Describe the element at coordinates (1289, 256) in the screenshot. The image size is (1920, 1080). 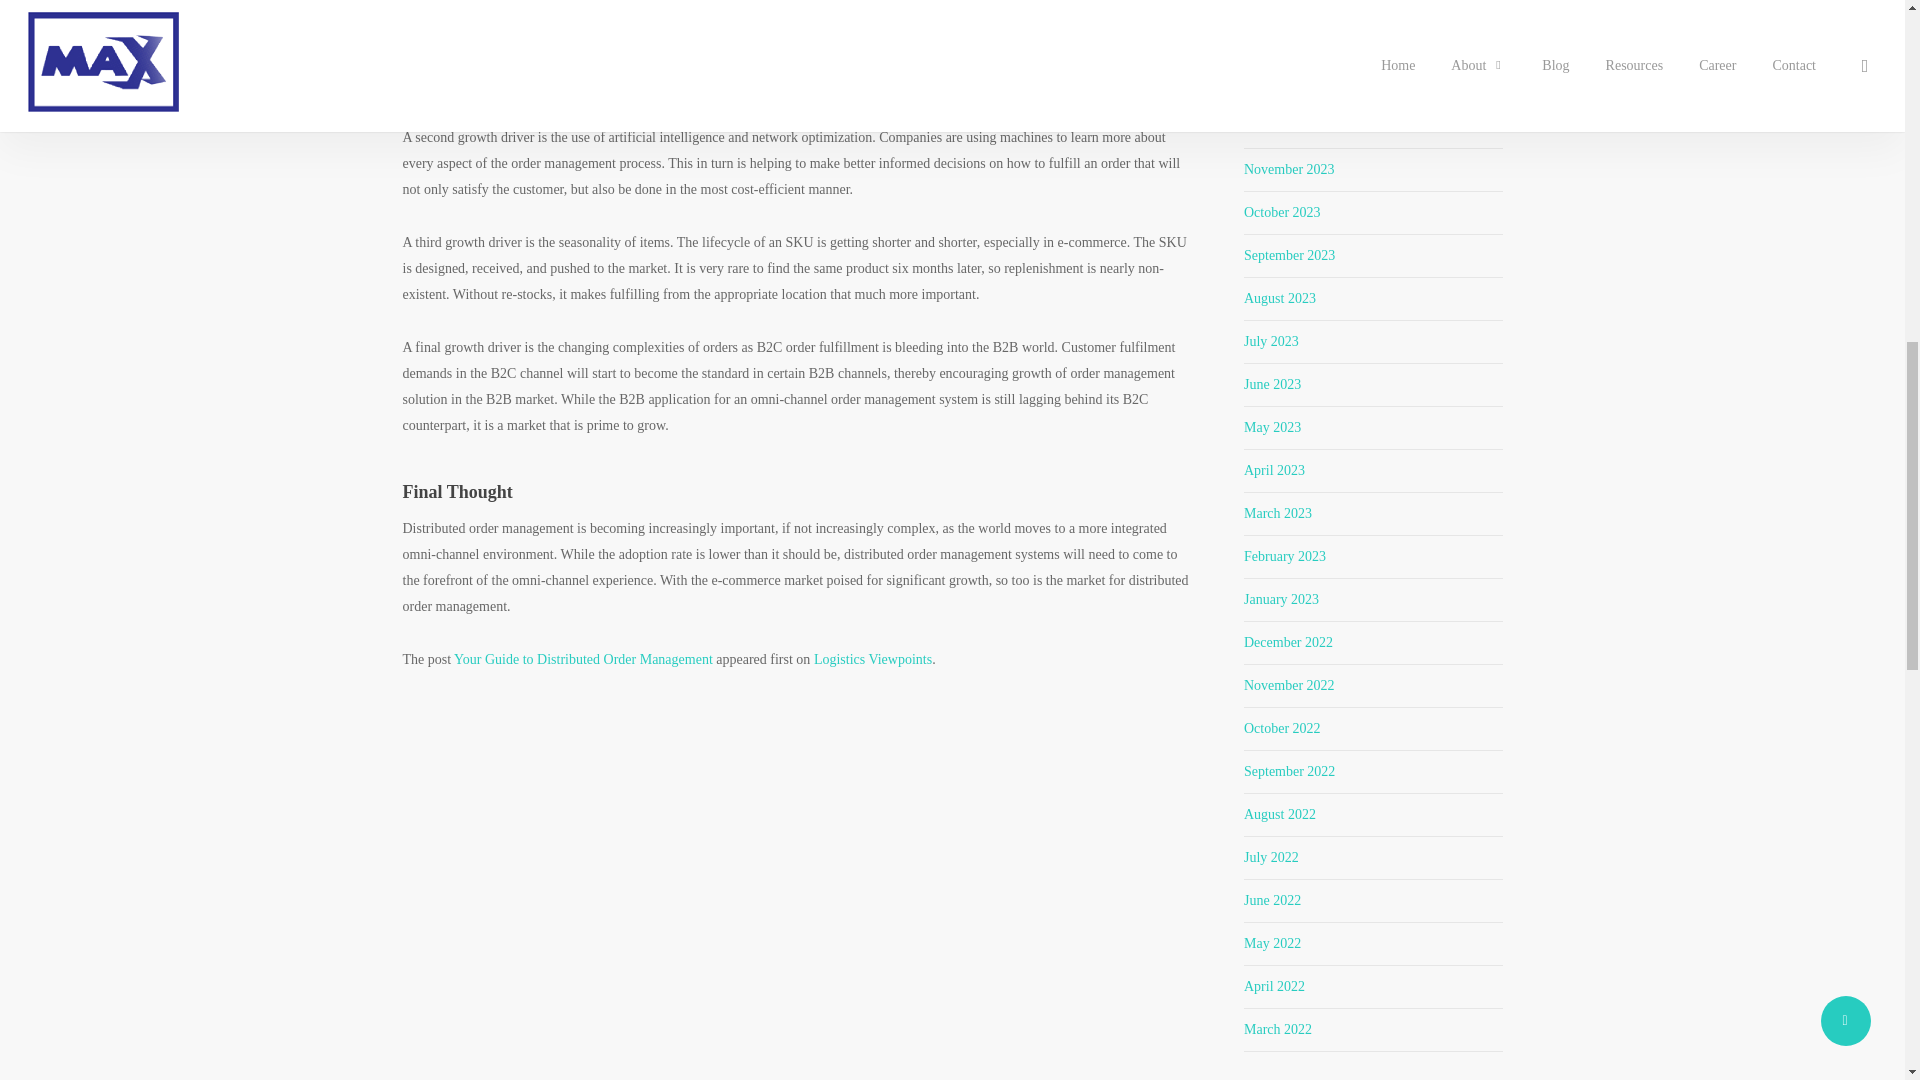
I see `September 2023` at that location.